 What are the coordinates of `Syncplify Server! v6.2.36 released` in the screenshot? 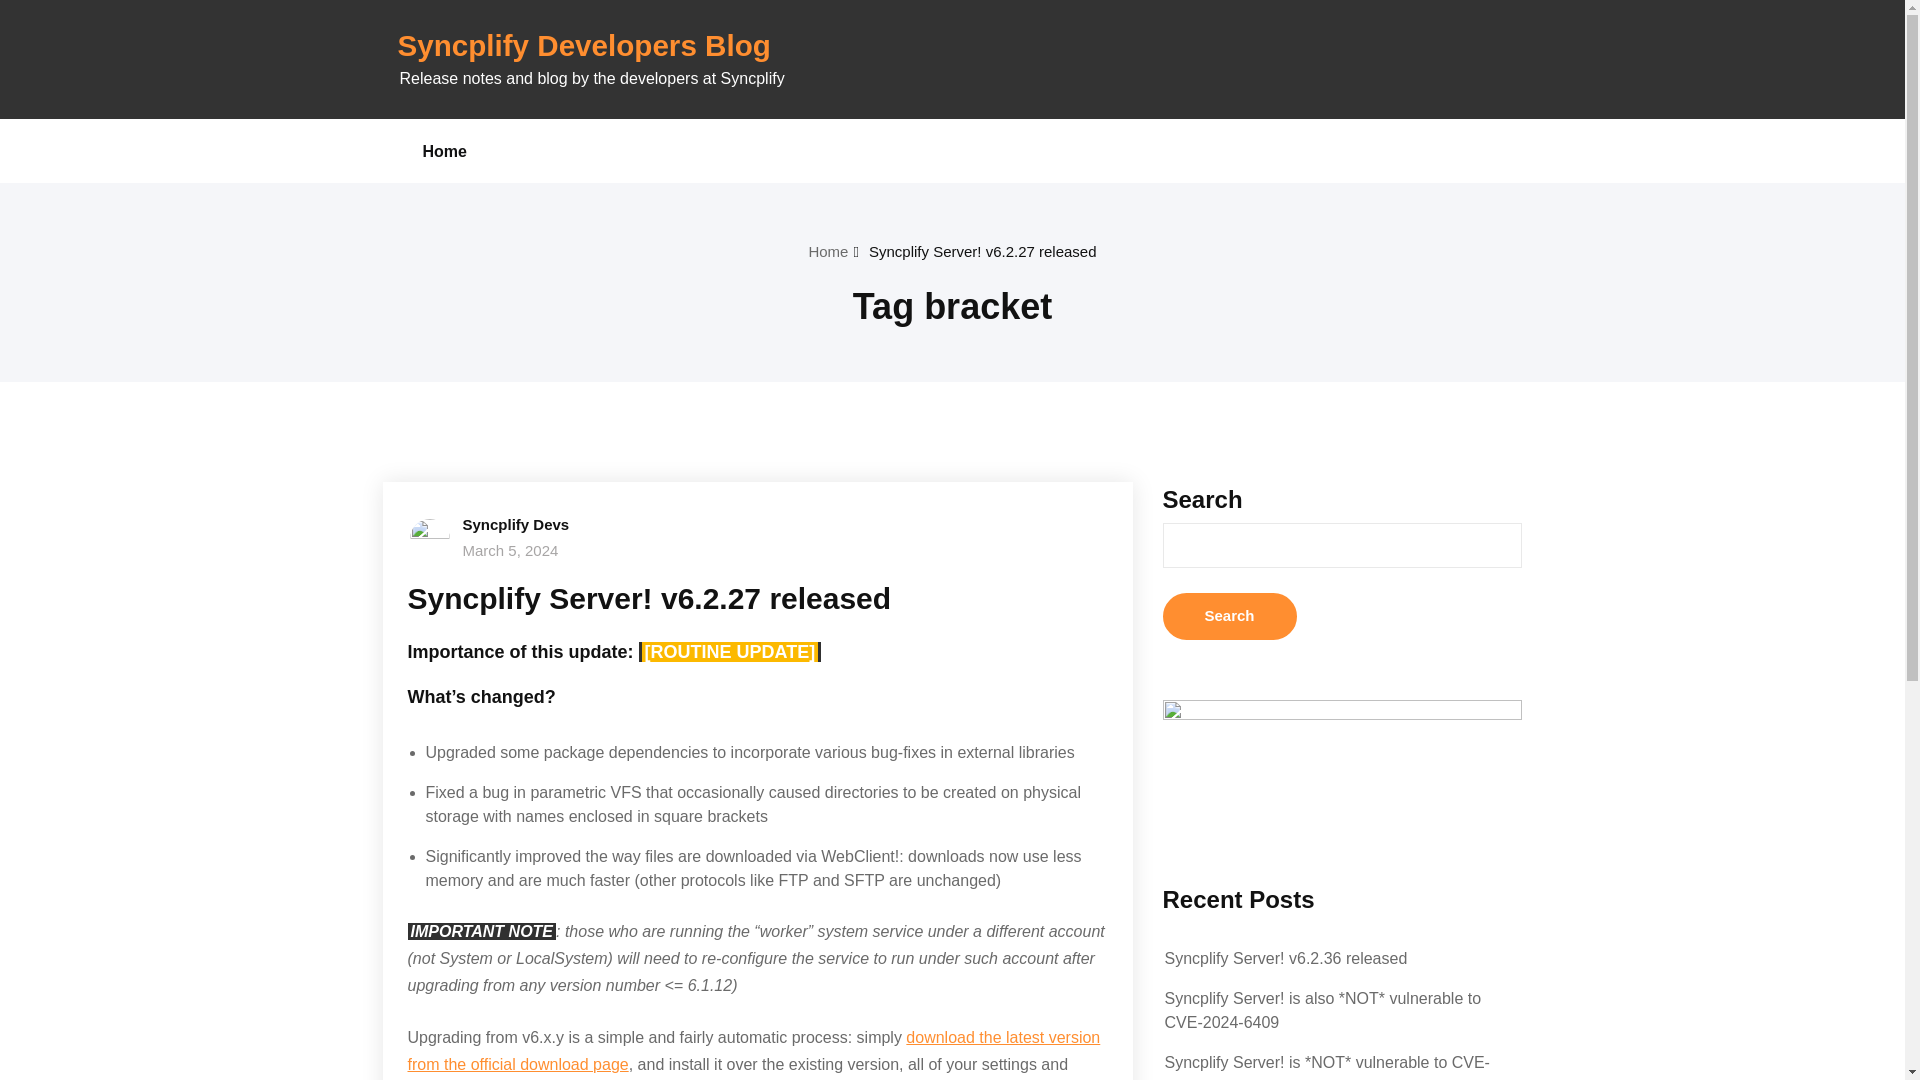 It's located at (1285, 958).